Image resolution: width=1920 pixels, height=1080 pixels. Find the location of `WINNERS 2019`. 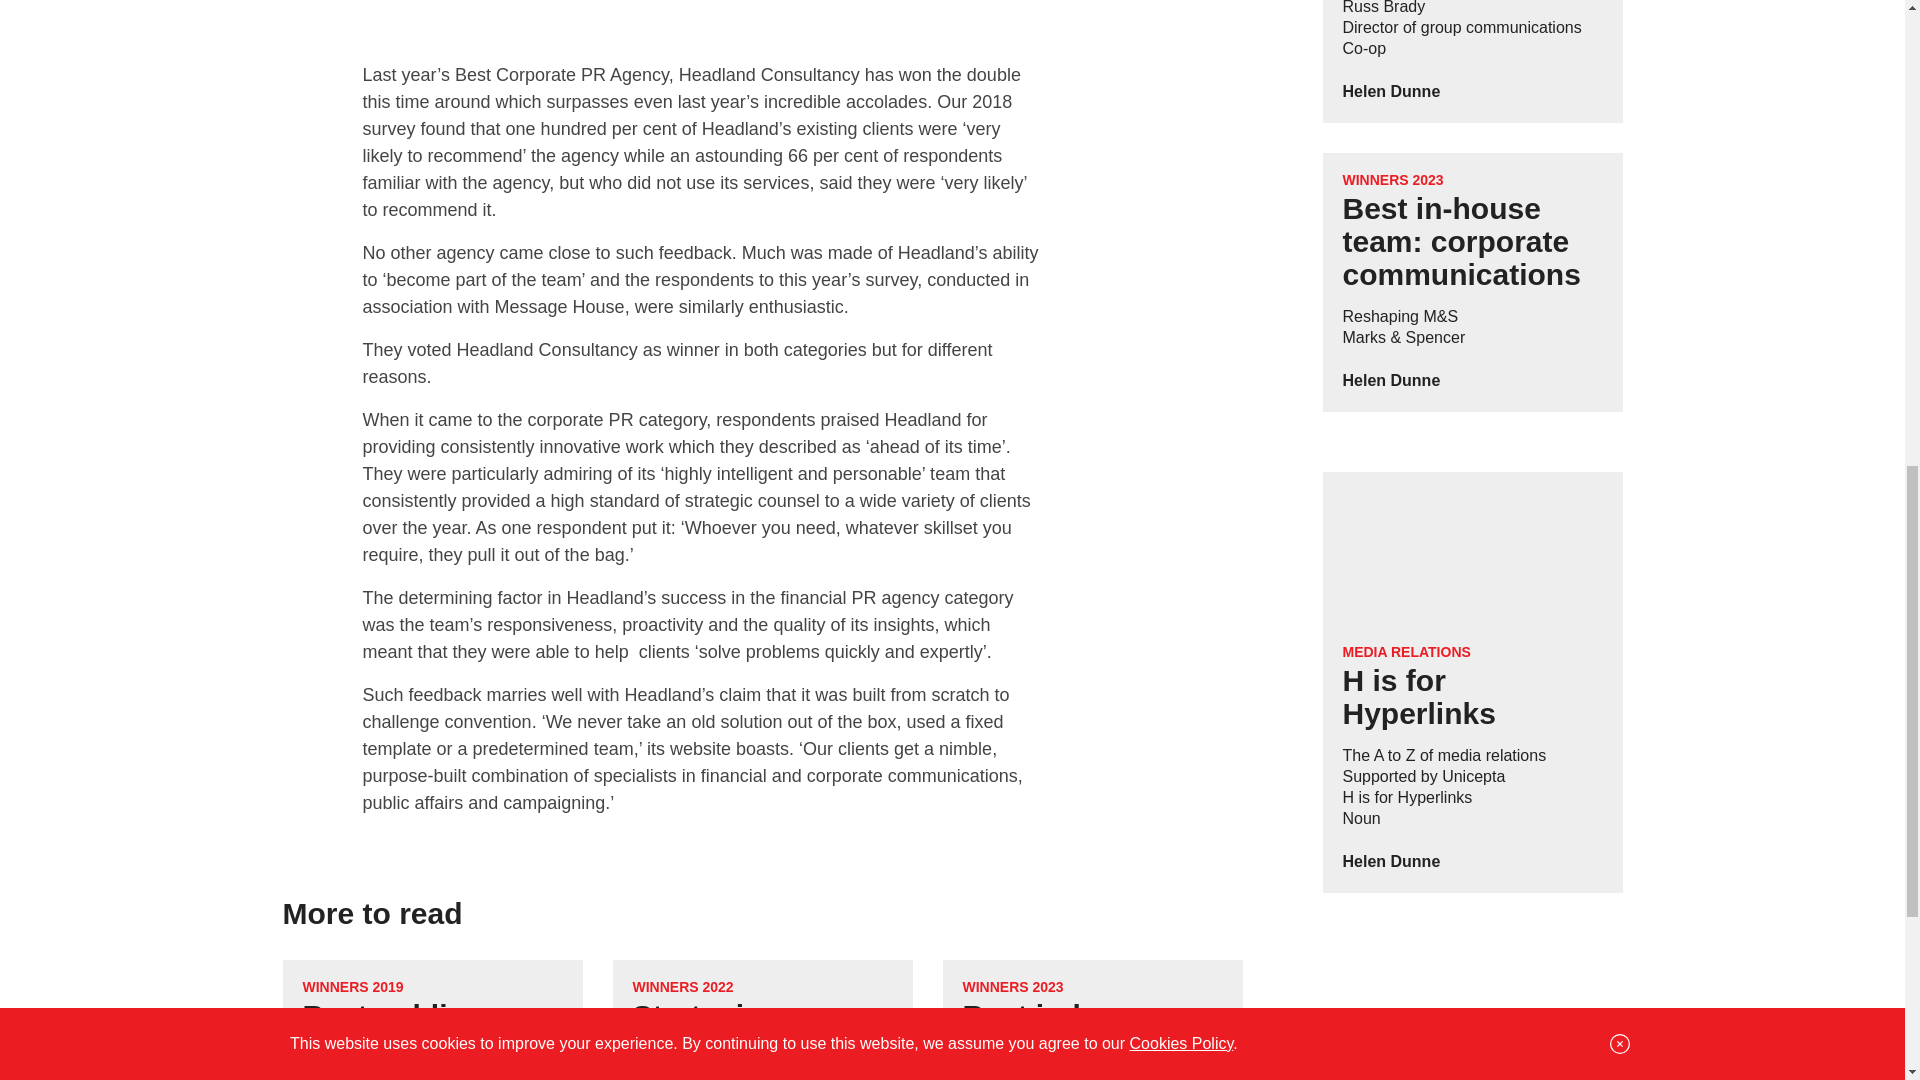

WINNERS 2019 is located at coordinates (352, 986).